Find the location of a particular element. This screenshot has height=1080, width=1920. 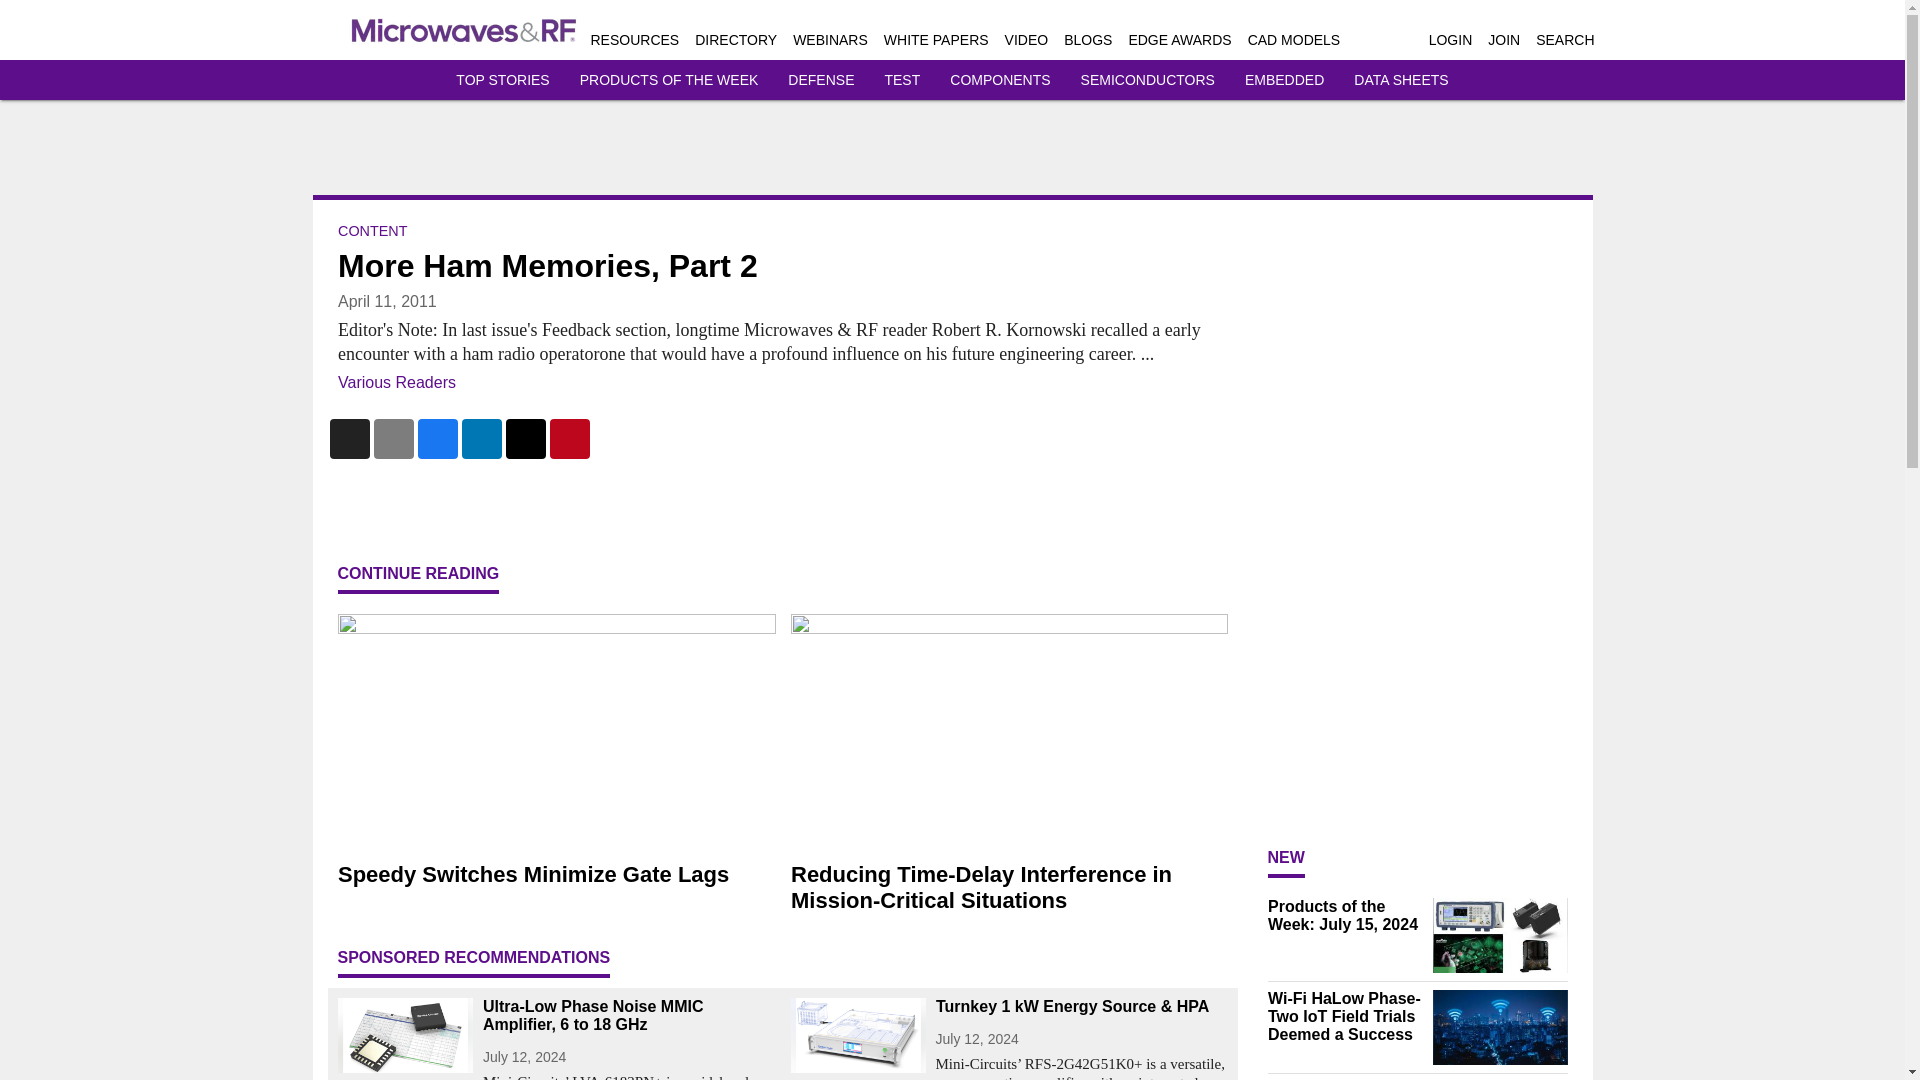

COMPONENTS is located at coordinates (1000, 80).